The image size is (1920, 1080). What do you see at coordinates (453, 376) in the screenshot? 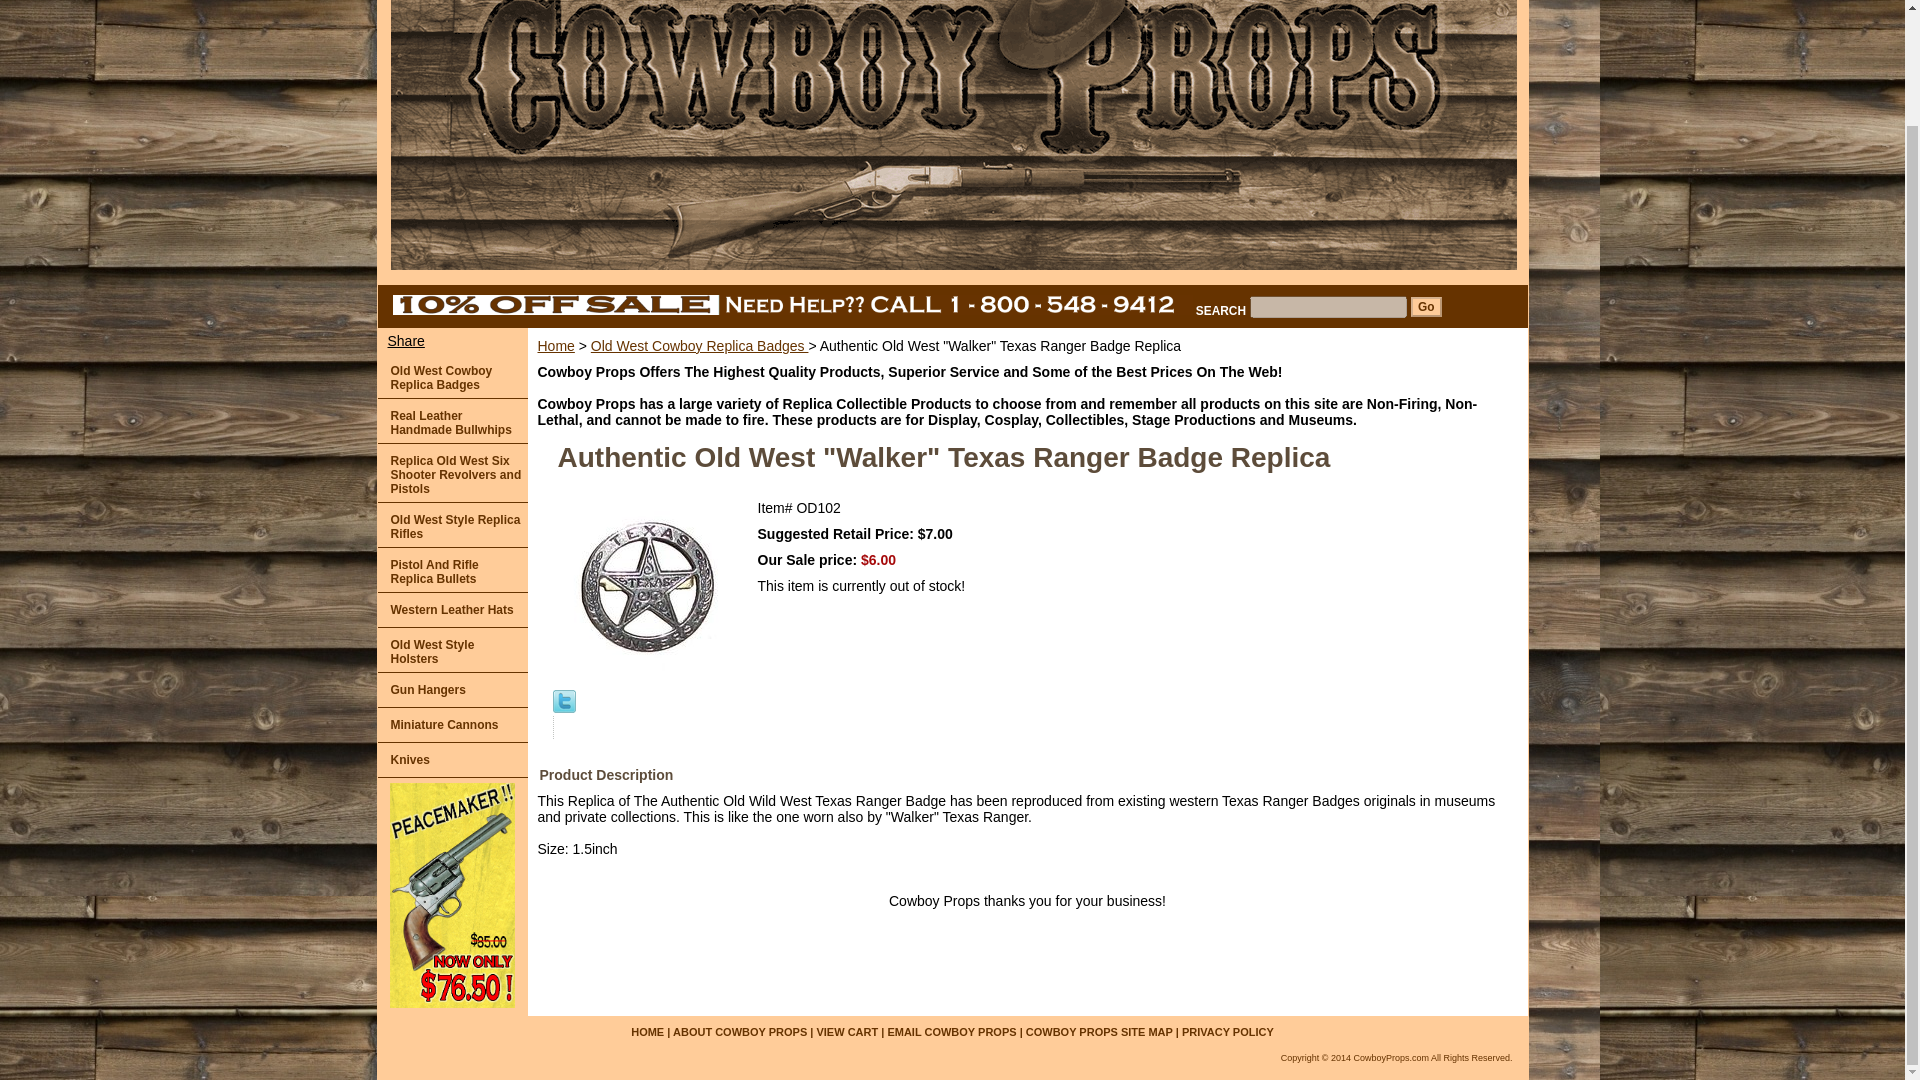
I see `Old West Cowboy Replica Badges` at bounding box center [453, 376].